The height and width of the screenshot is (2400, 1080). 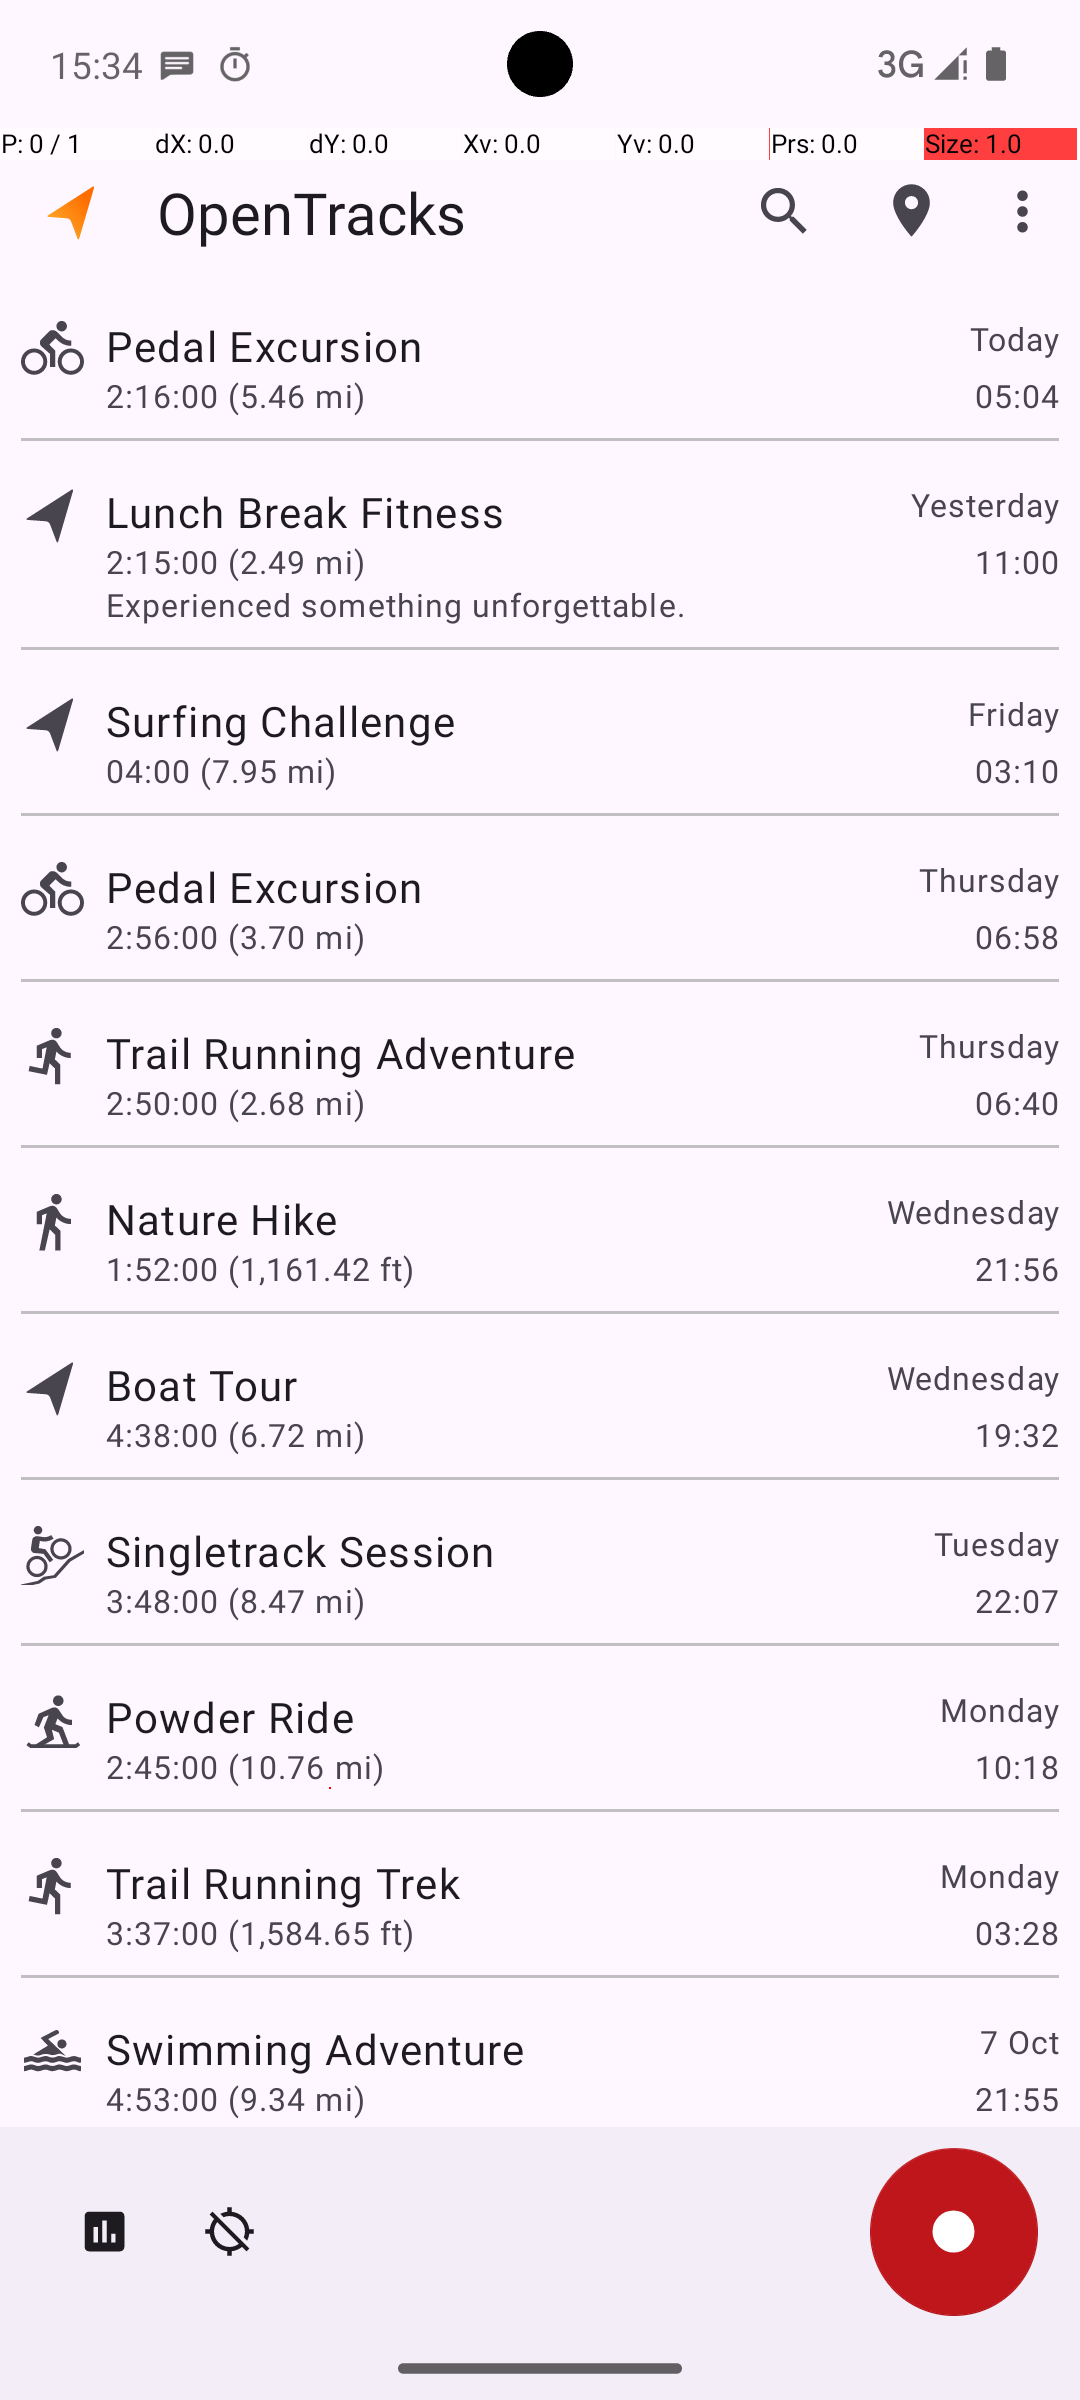 What do you see at coordinates (582, 604) in the screenshot?
I see `Experienced something unforgettable.` at bounding box center [582, 604].